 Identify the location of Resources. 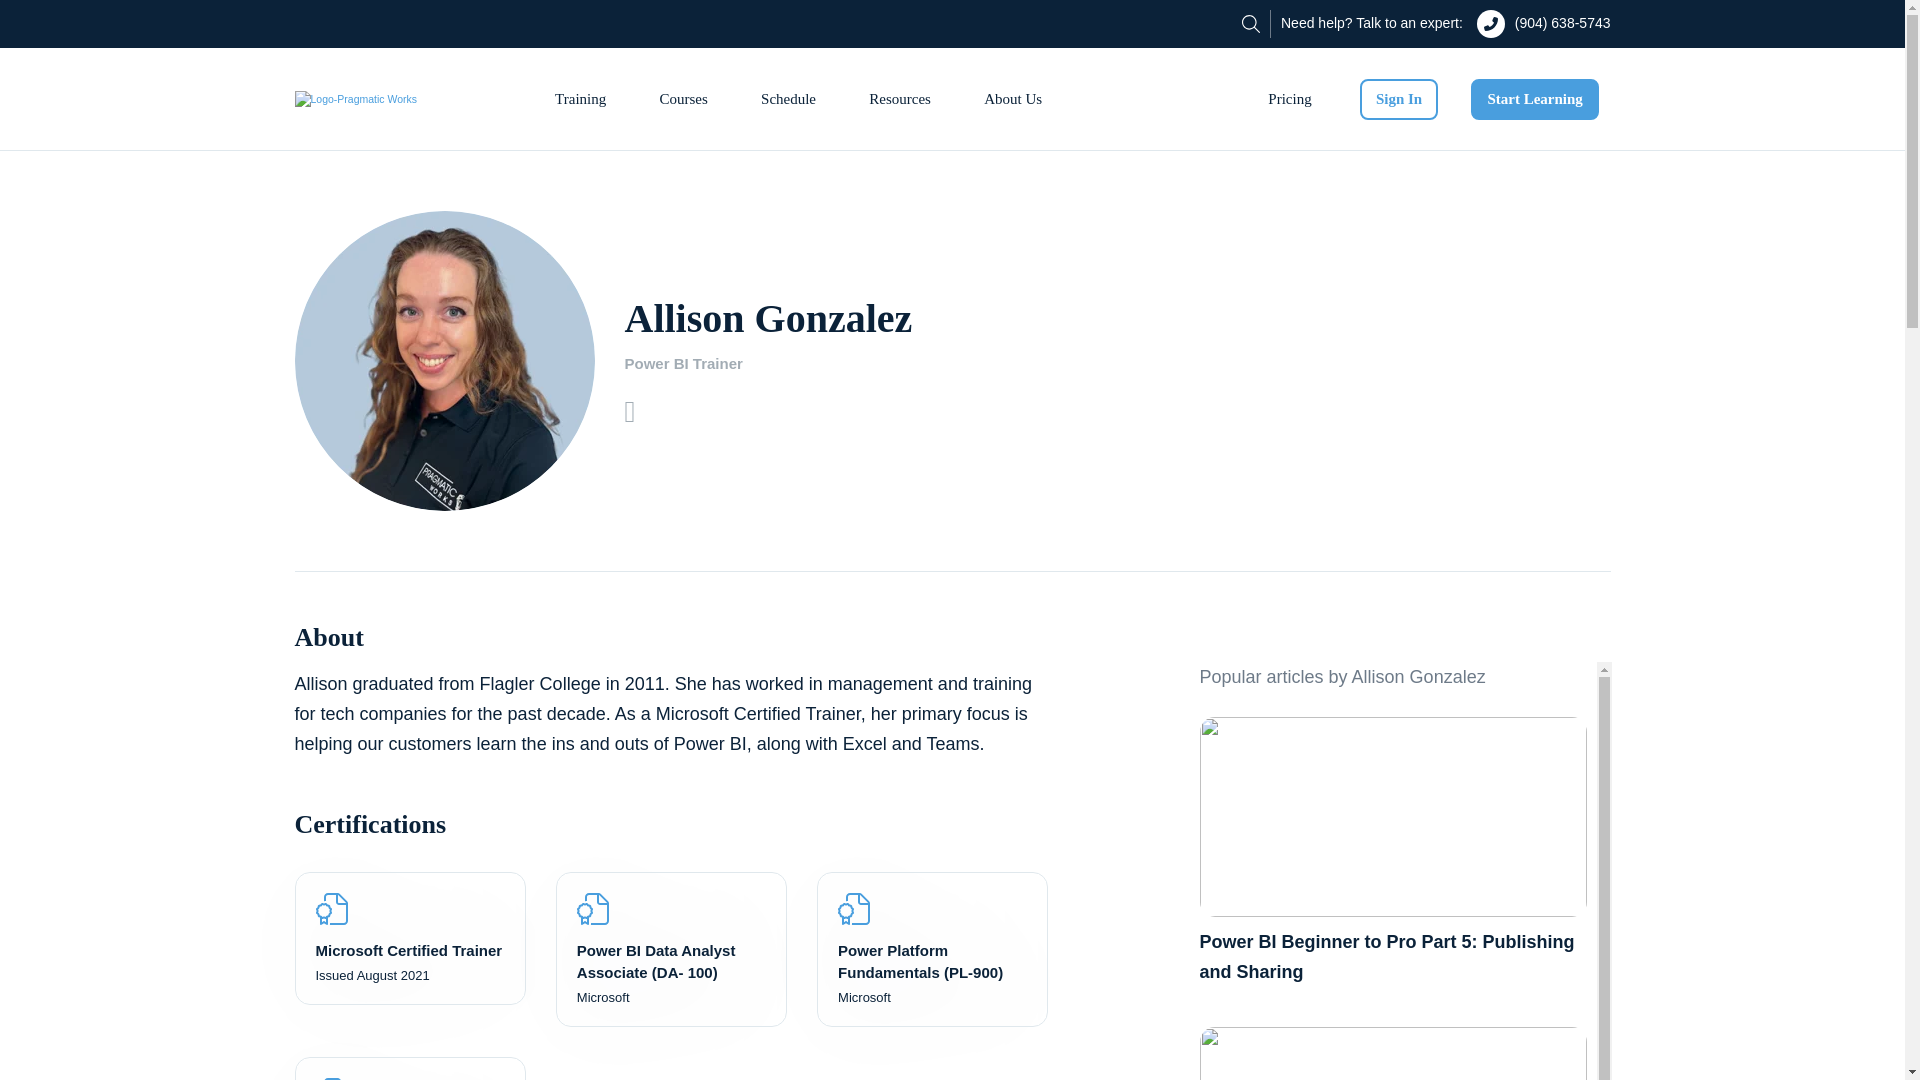
(900, 99).